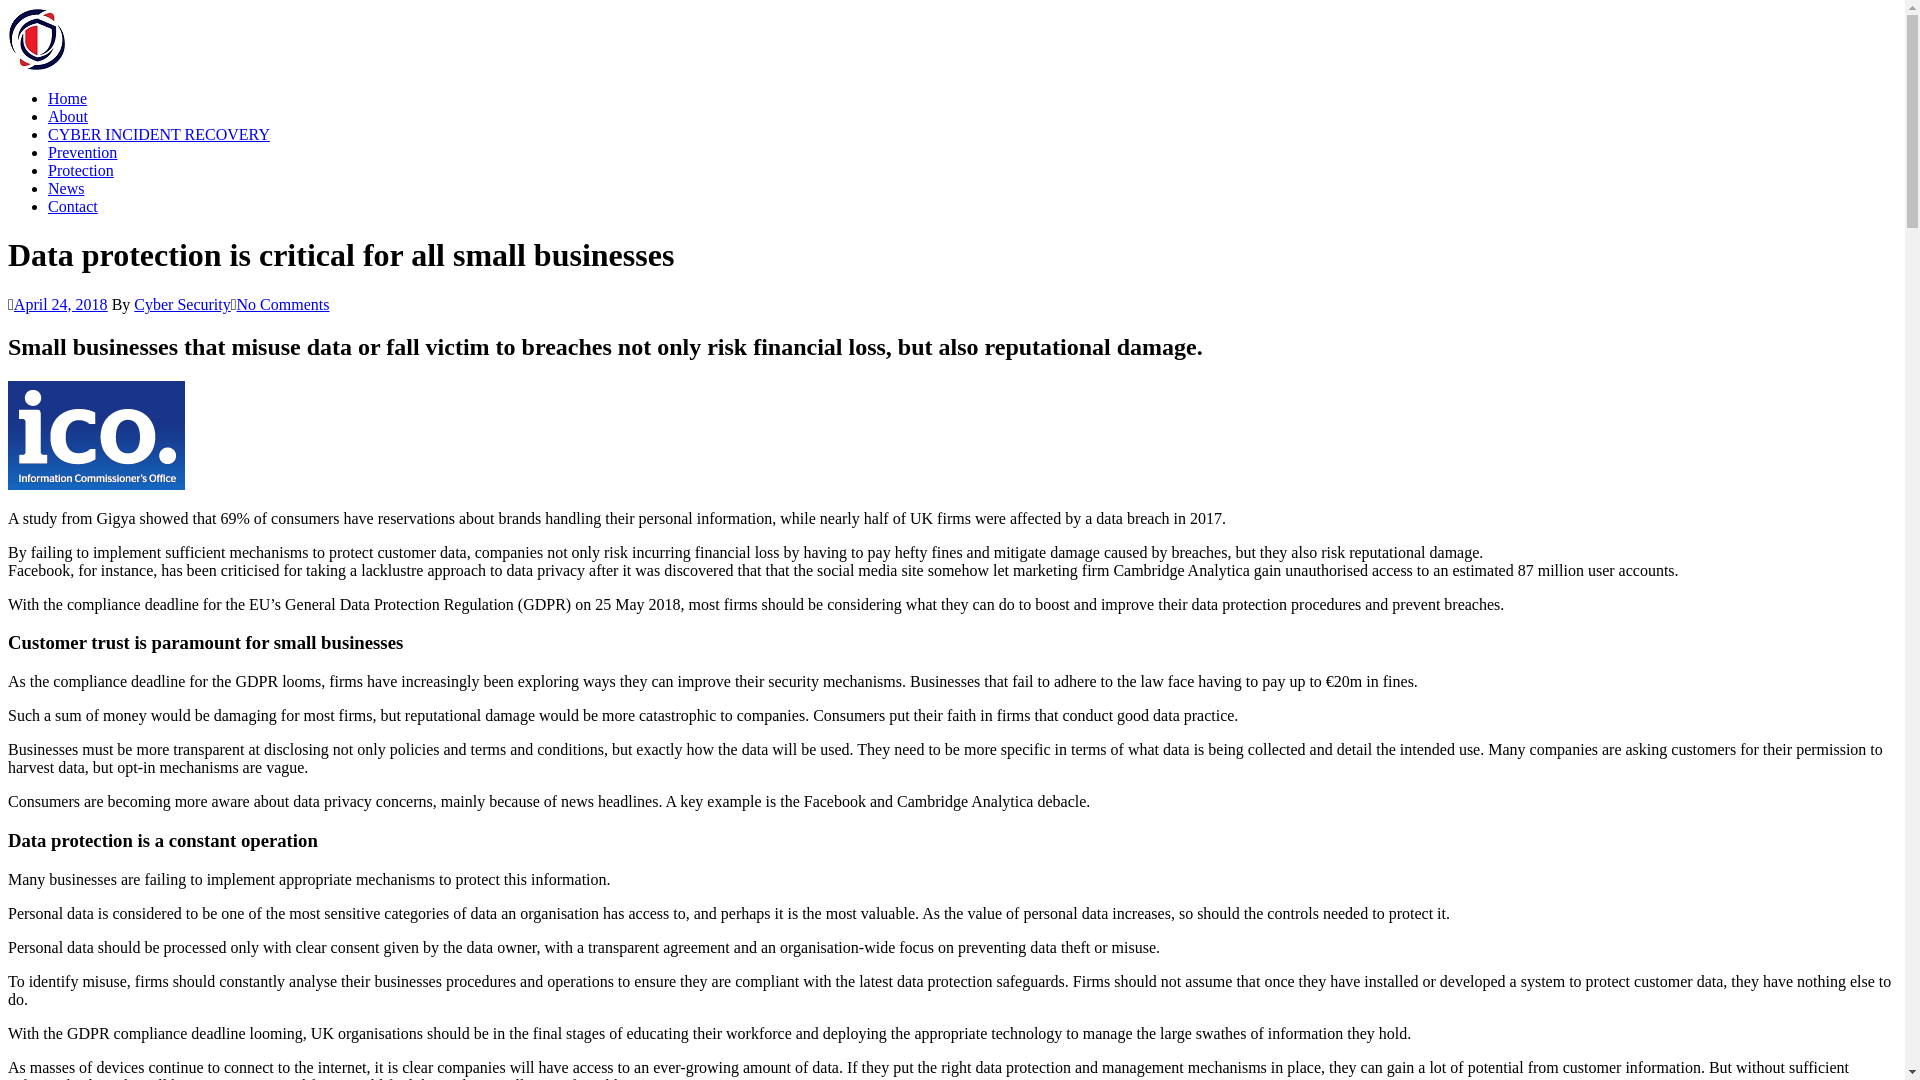 The image size is (1920, 1080). What do you see at coordinates (60, 304) in the screenshot?
I see `April 24, 2018` at bounding box center [60, 304].